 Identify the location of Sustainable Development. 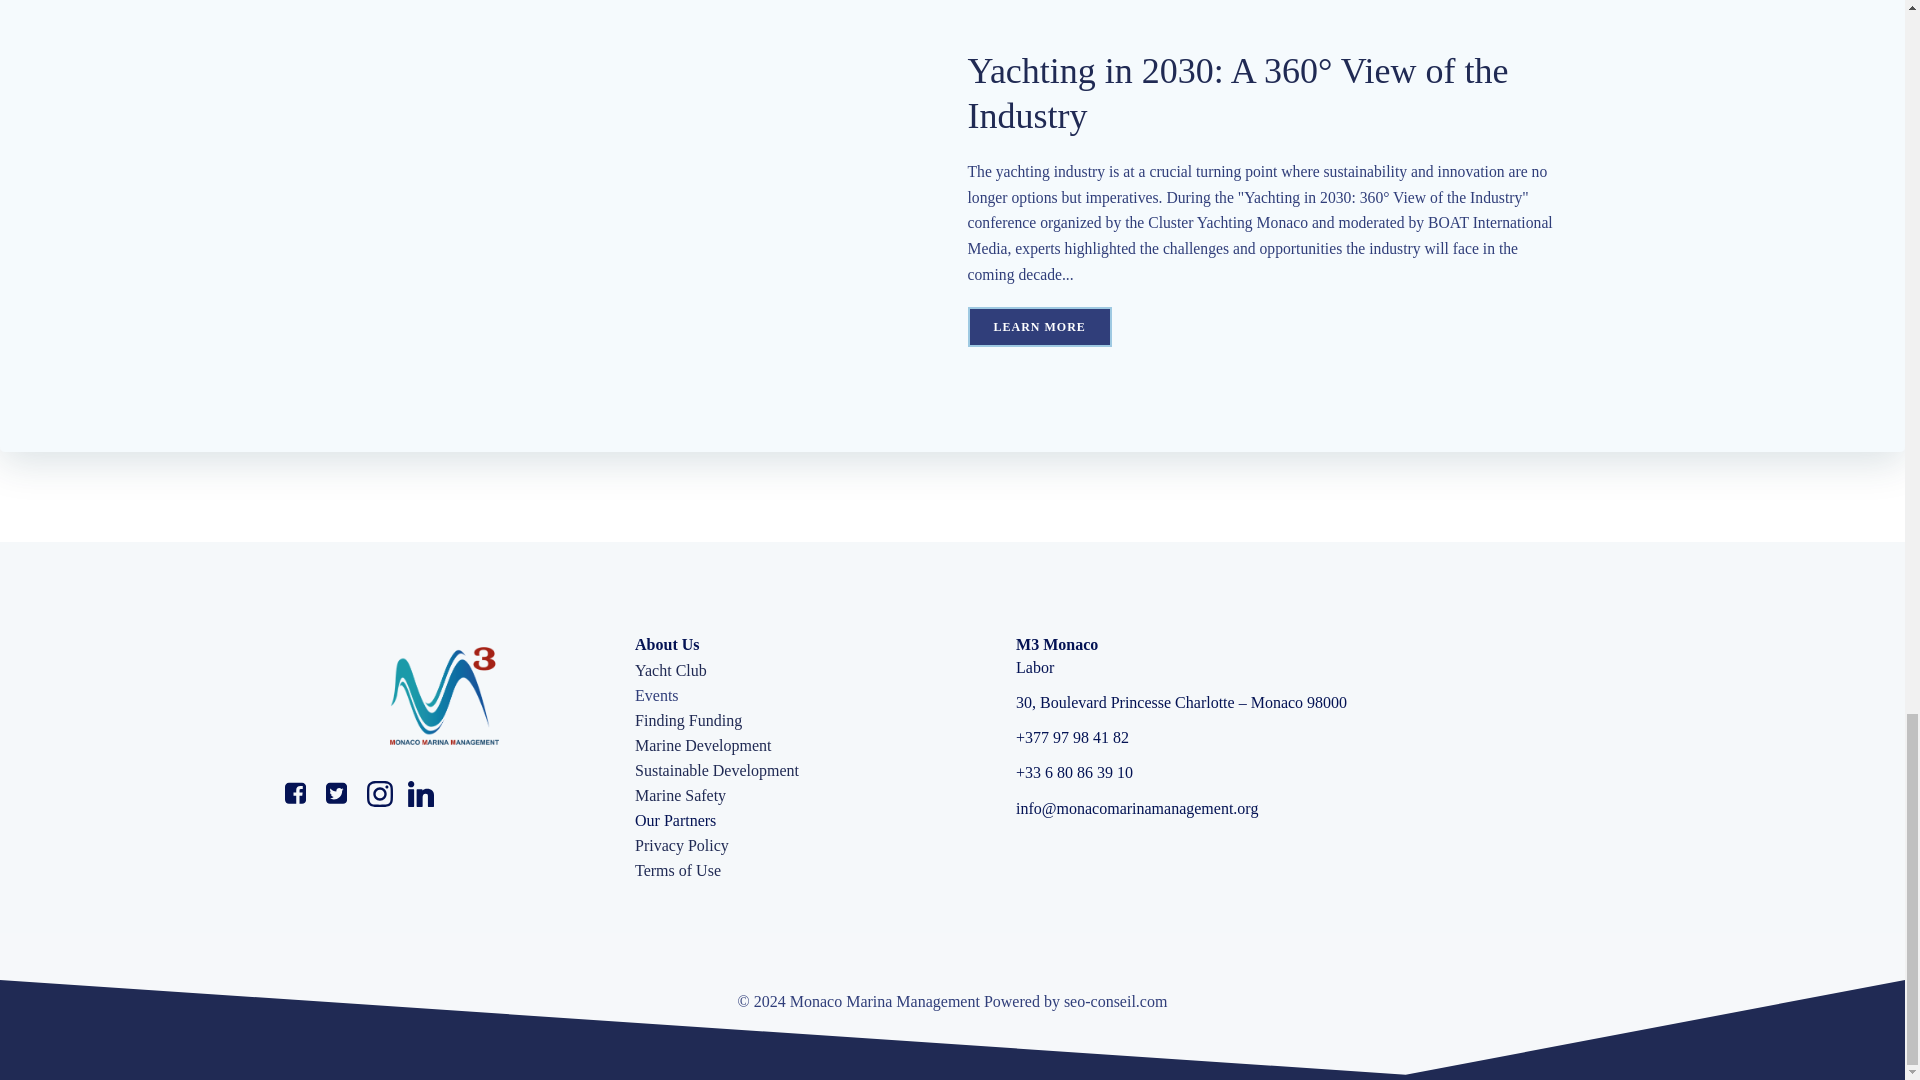
(716, 771).